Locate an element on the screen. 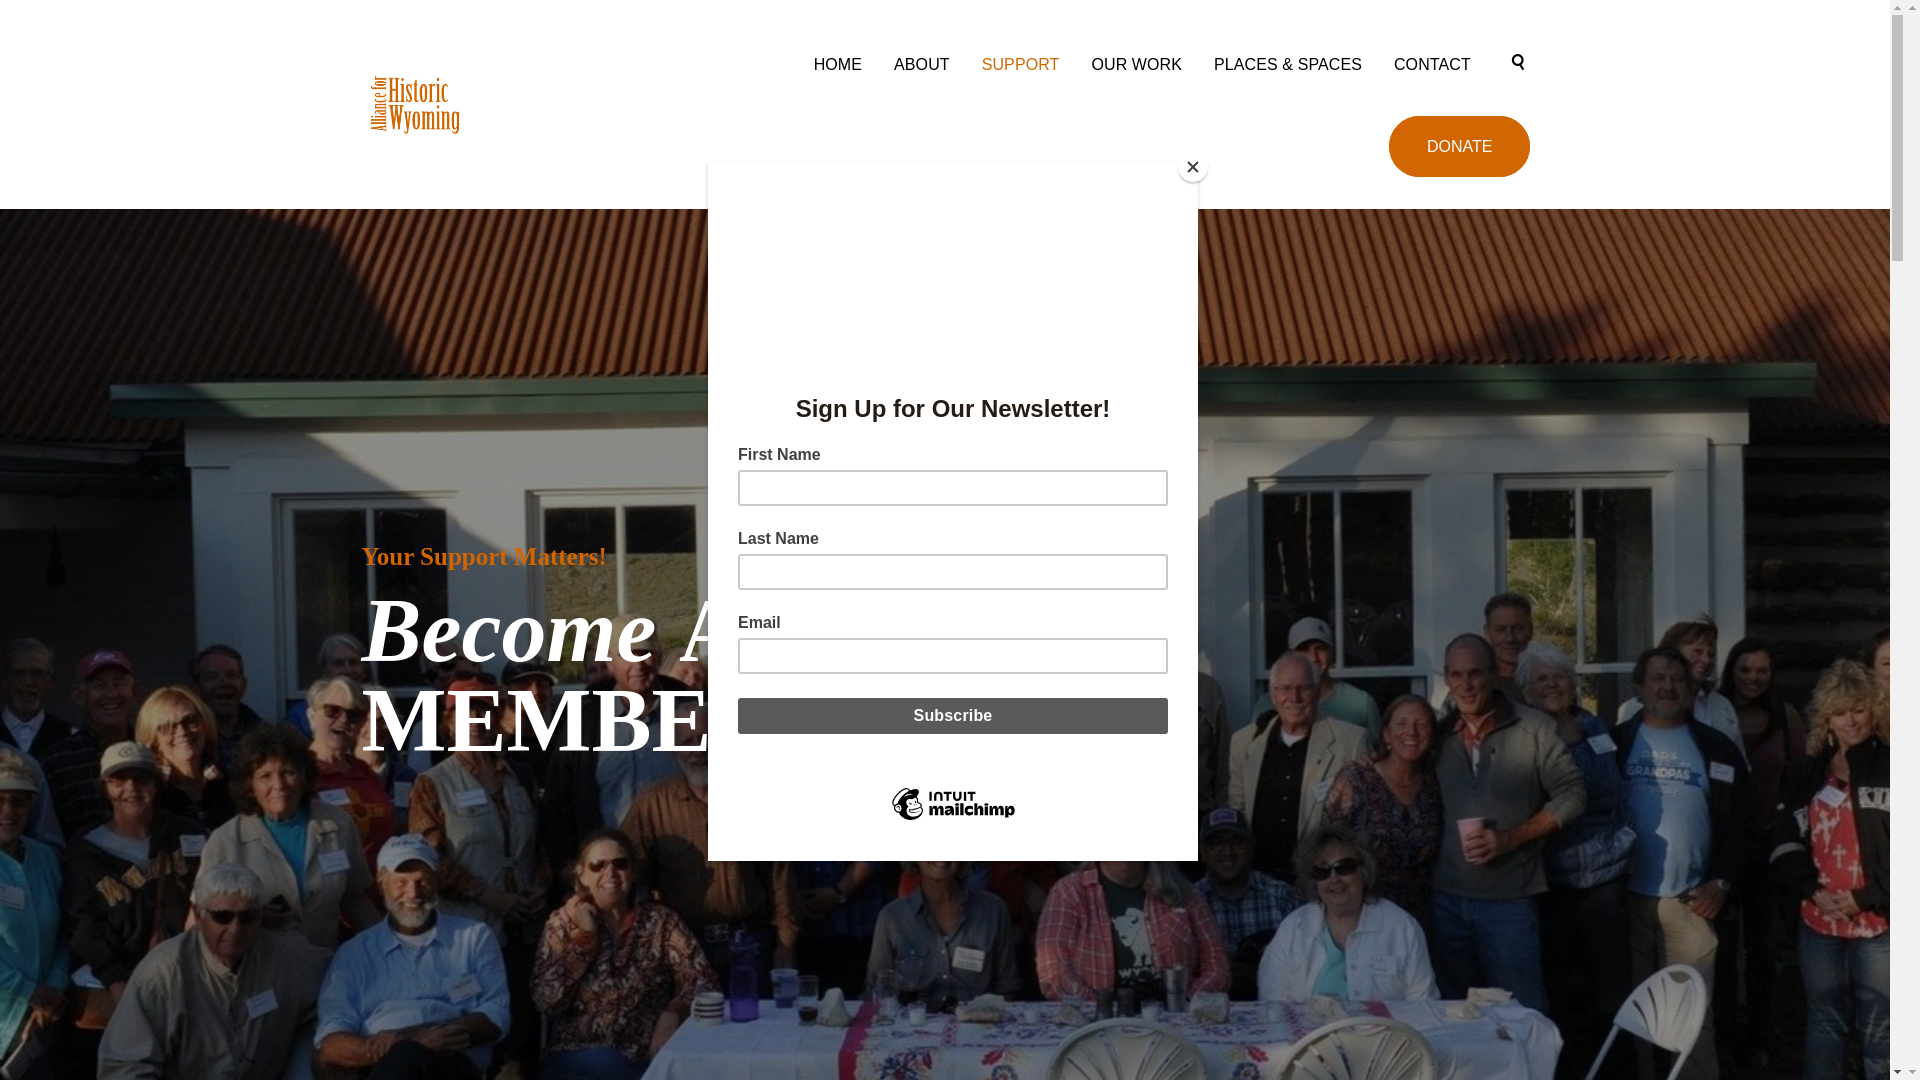  HOME is located at coordinates (838, 65).